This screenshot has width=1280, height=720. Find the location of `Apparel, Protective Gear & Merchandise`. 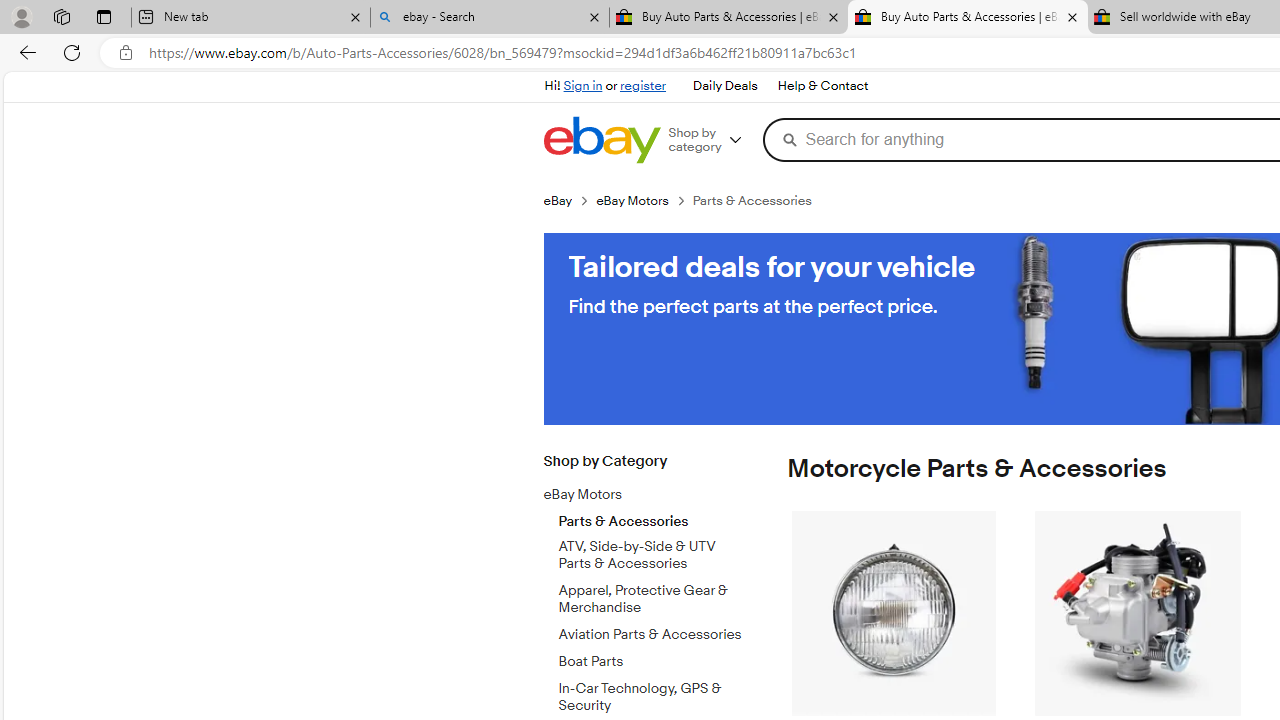

Apparel, Protective Gear & Merchandise is located at coordinates (653, 595).